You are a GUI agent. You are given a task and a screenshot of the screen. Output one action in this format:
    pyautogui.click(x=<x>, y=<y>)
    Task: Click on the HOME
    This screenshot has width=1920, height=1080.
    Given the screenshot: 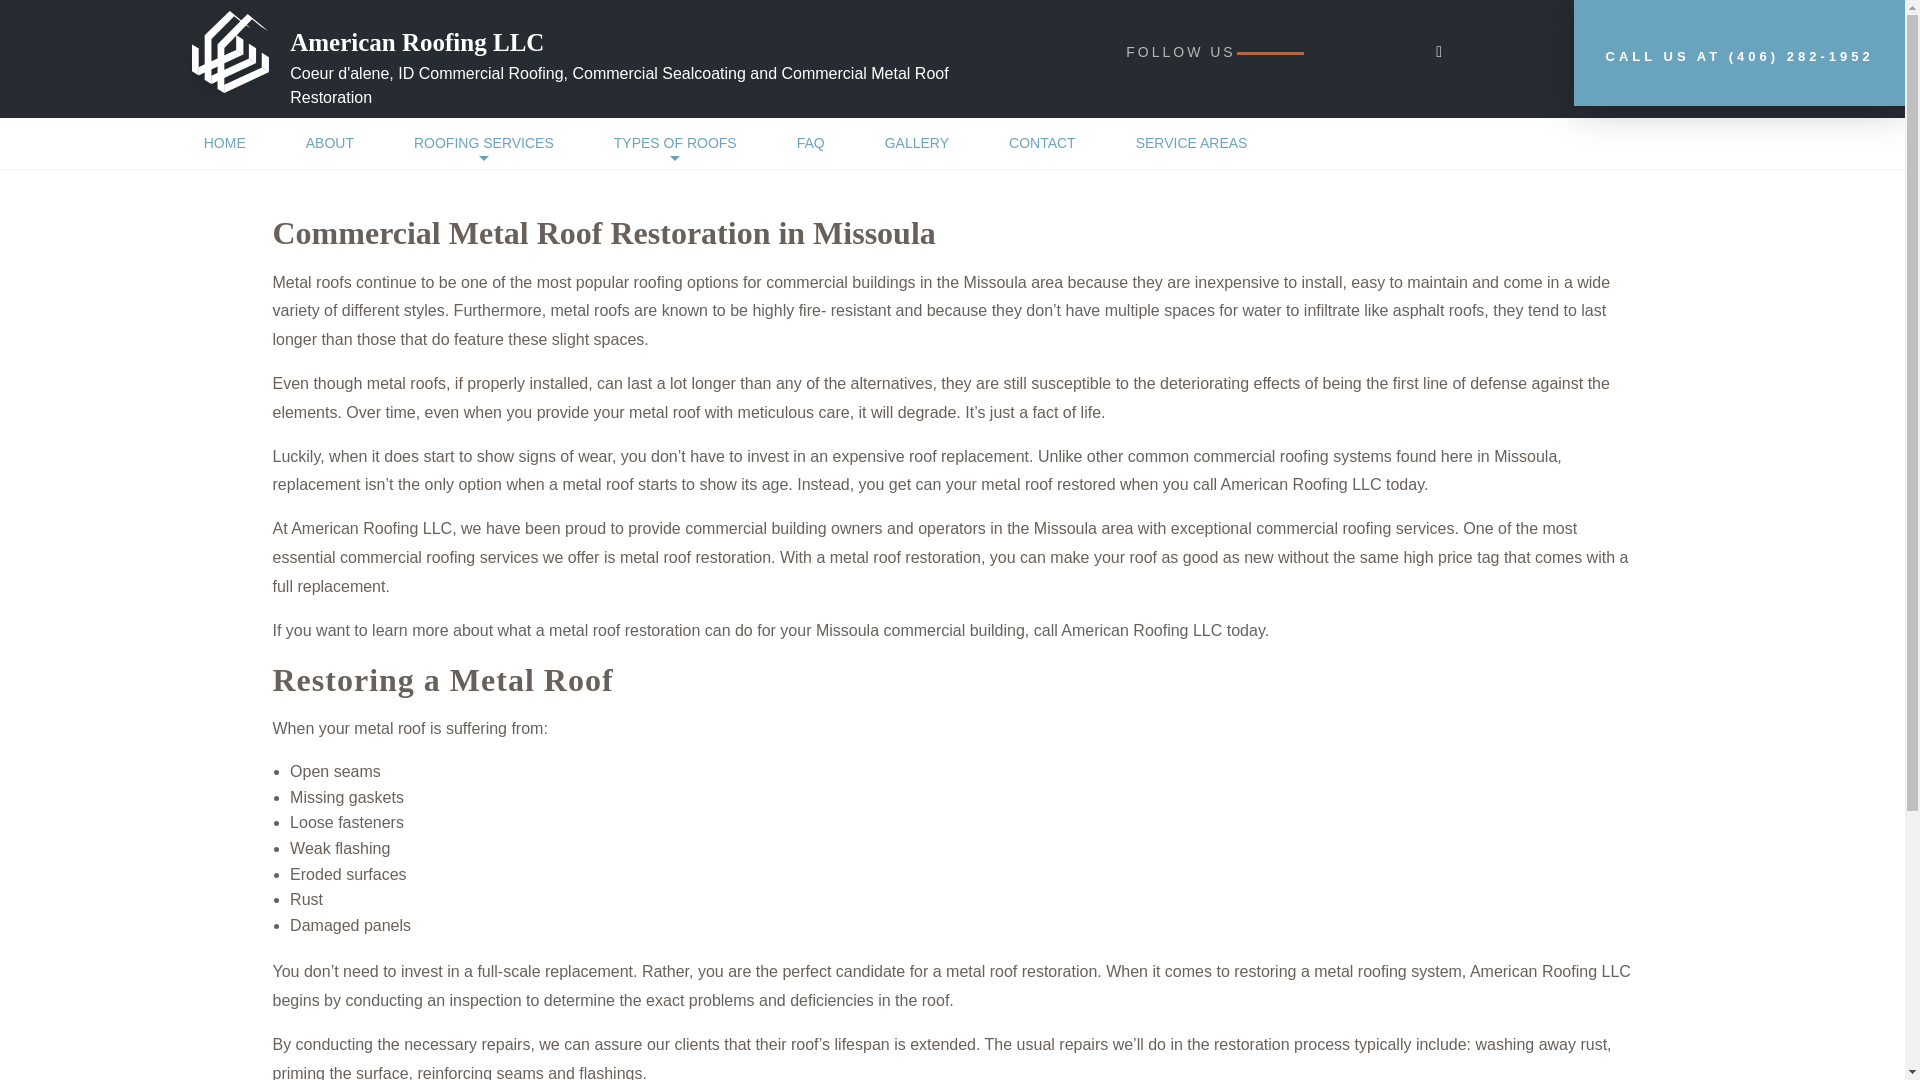 What is the action you would take?
    pyautogui.click(x=225, y=142)
    